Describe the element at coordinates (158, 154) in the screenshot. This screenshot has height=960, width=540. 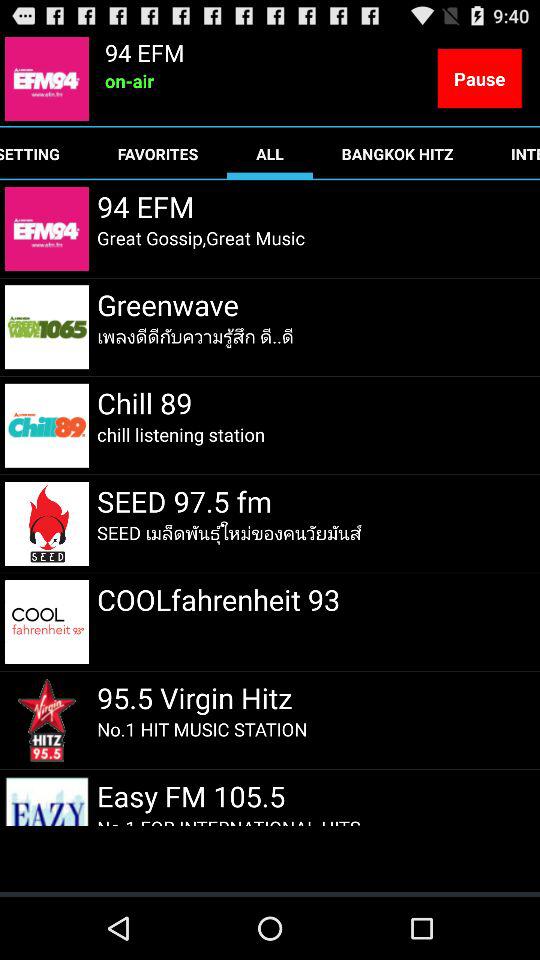
I see `turn off item to the left of all icon` at that location.